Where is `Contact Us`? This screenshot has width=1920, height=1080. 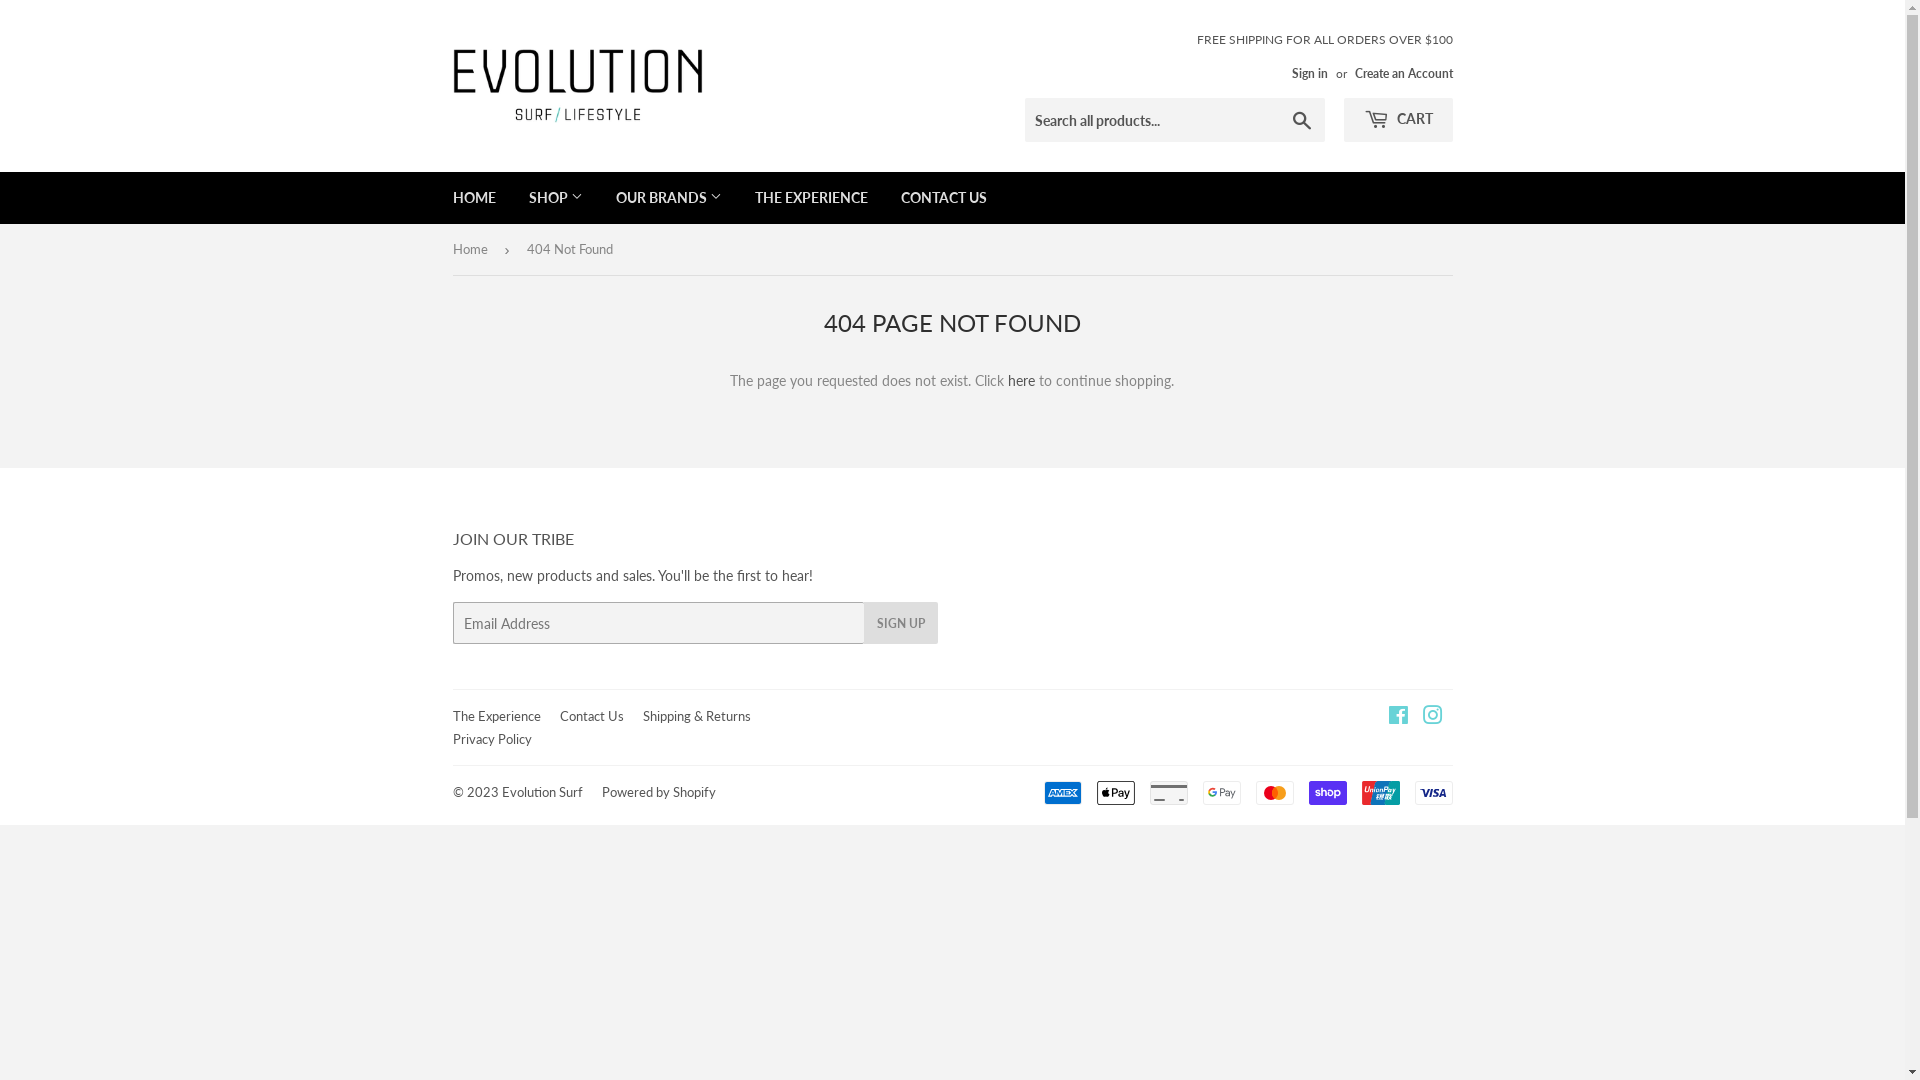 Contact Us is located at coordinates (592, 716).